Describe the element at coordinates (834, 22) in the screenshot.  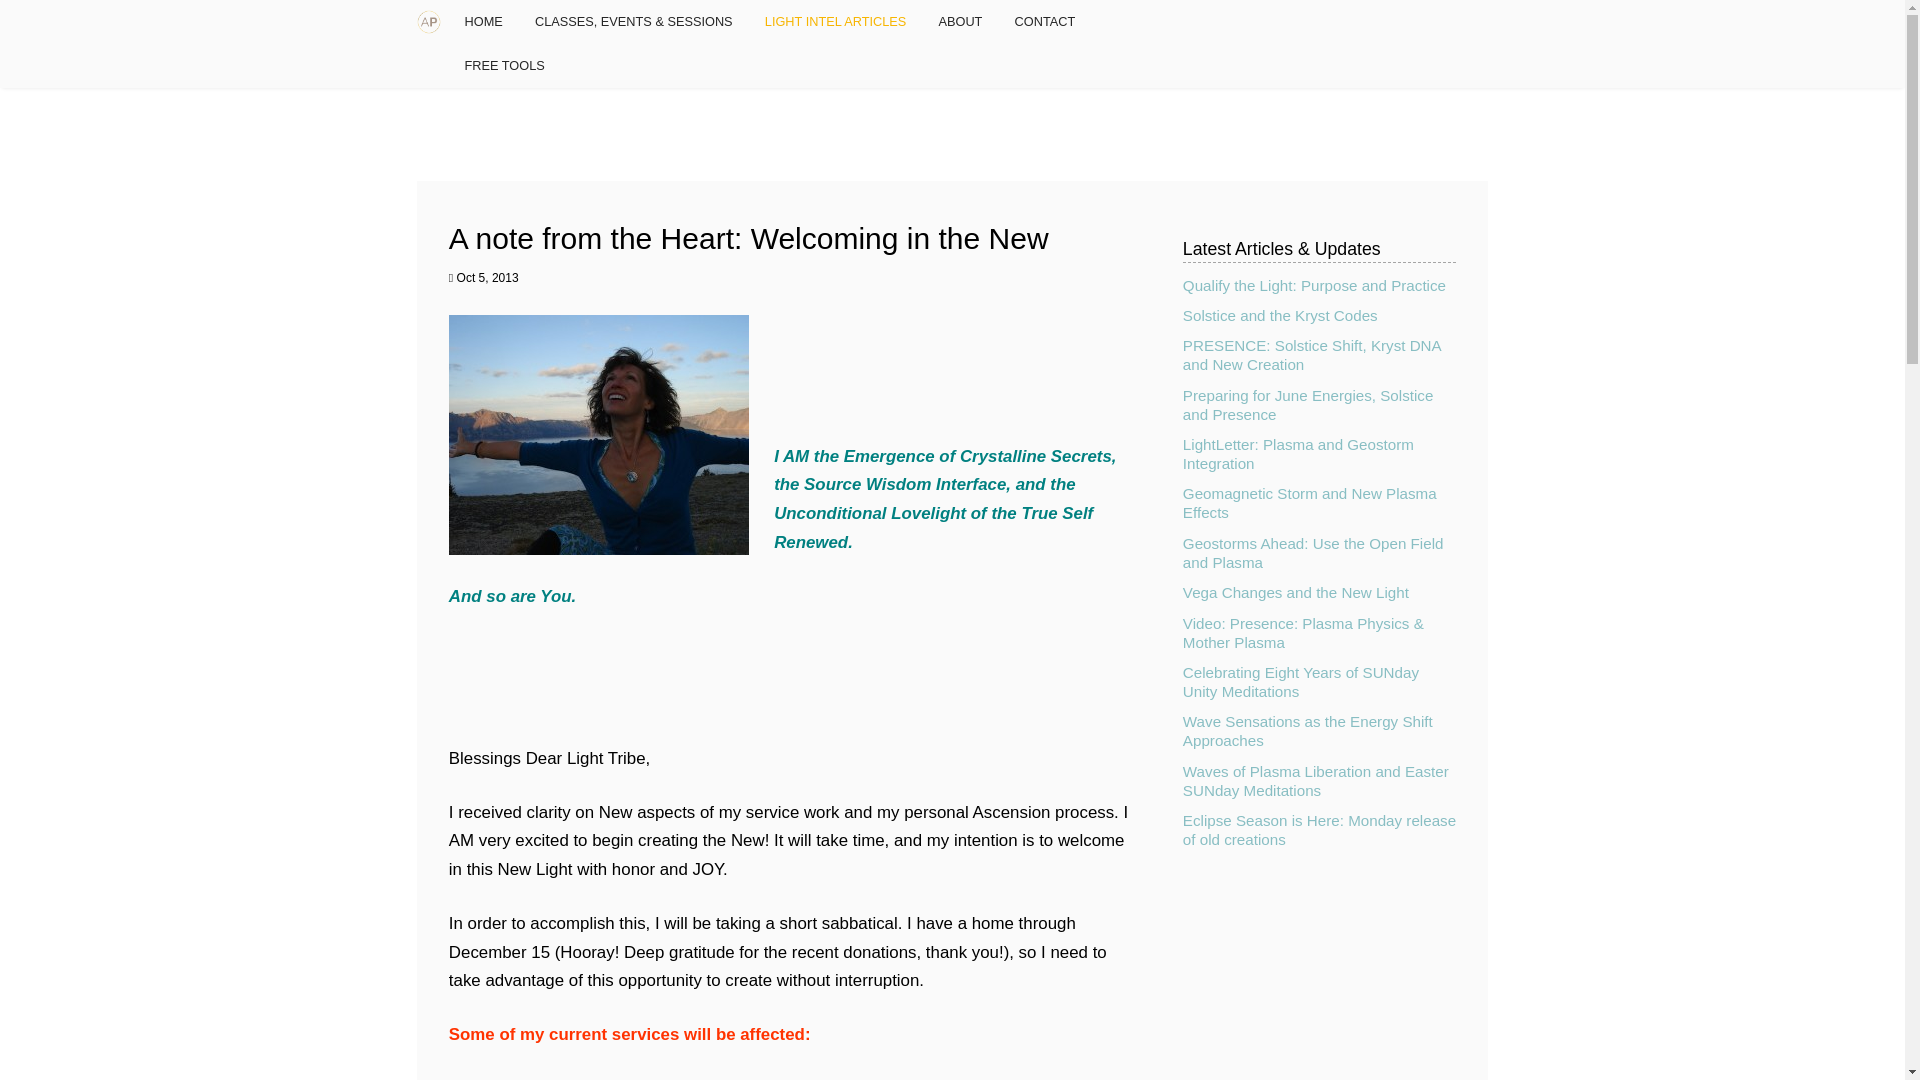
I see `LIGHT INTEL ARTICLES` at that location.